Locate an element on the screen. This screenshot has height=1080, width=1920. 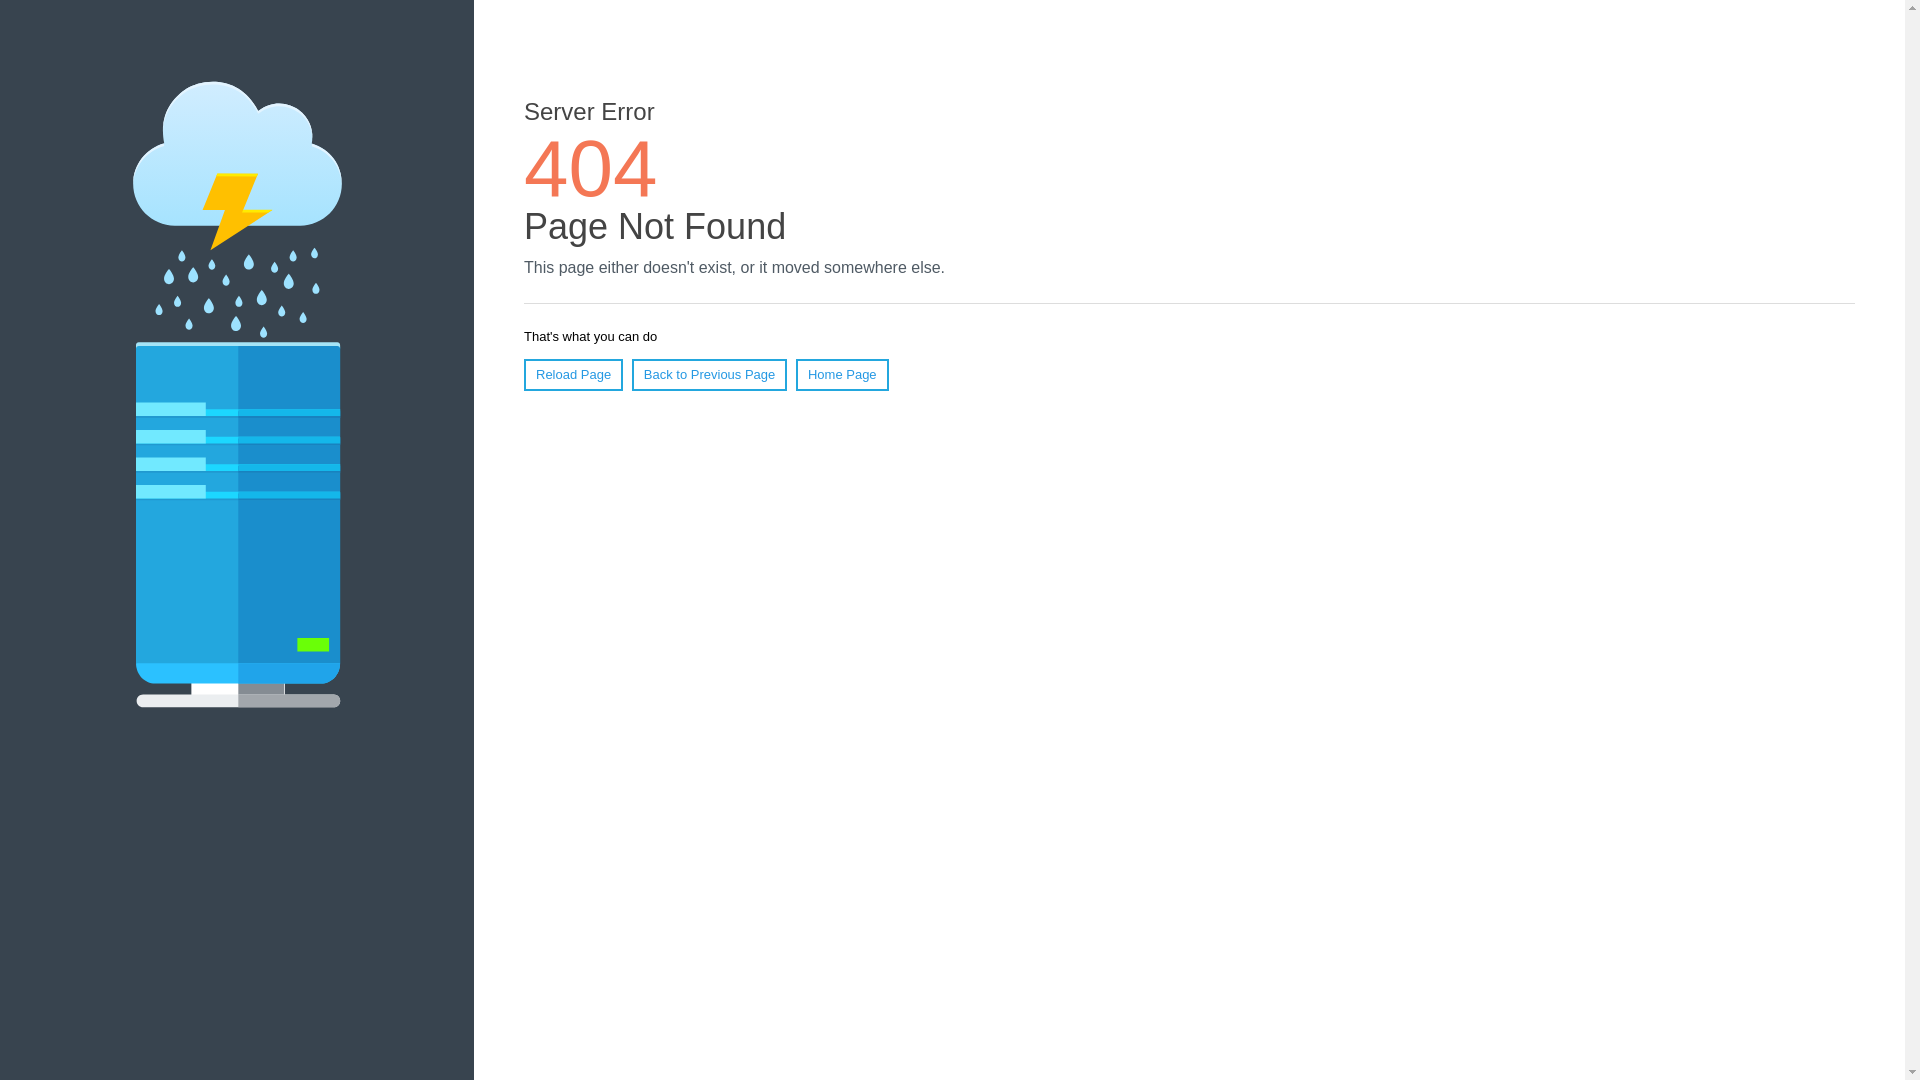
Back to Previous Page is located at coordinates (710, 375).